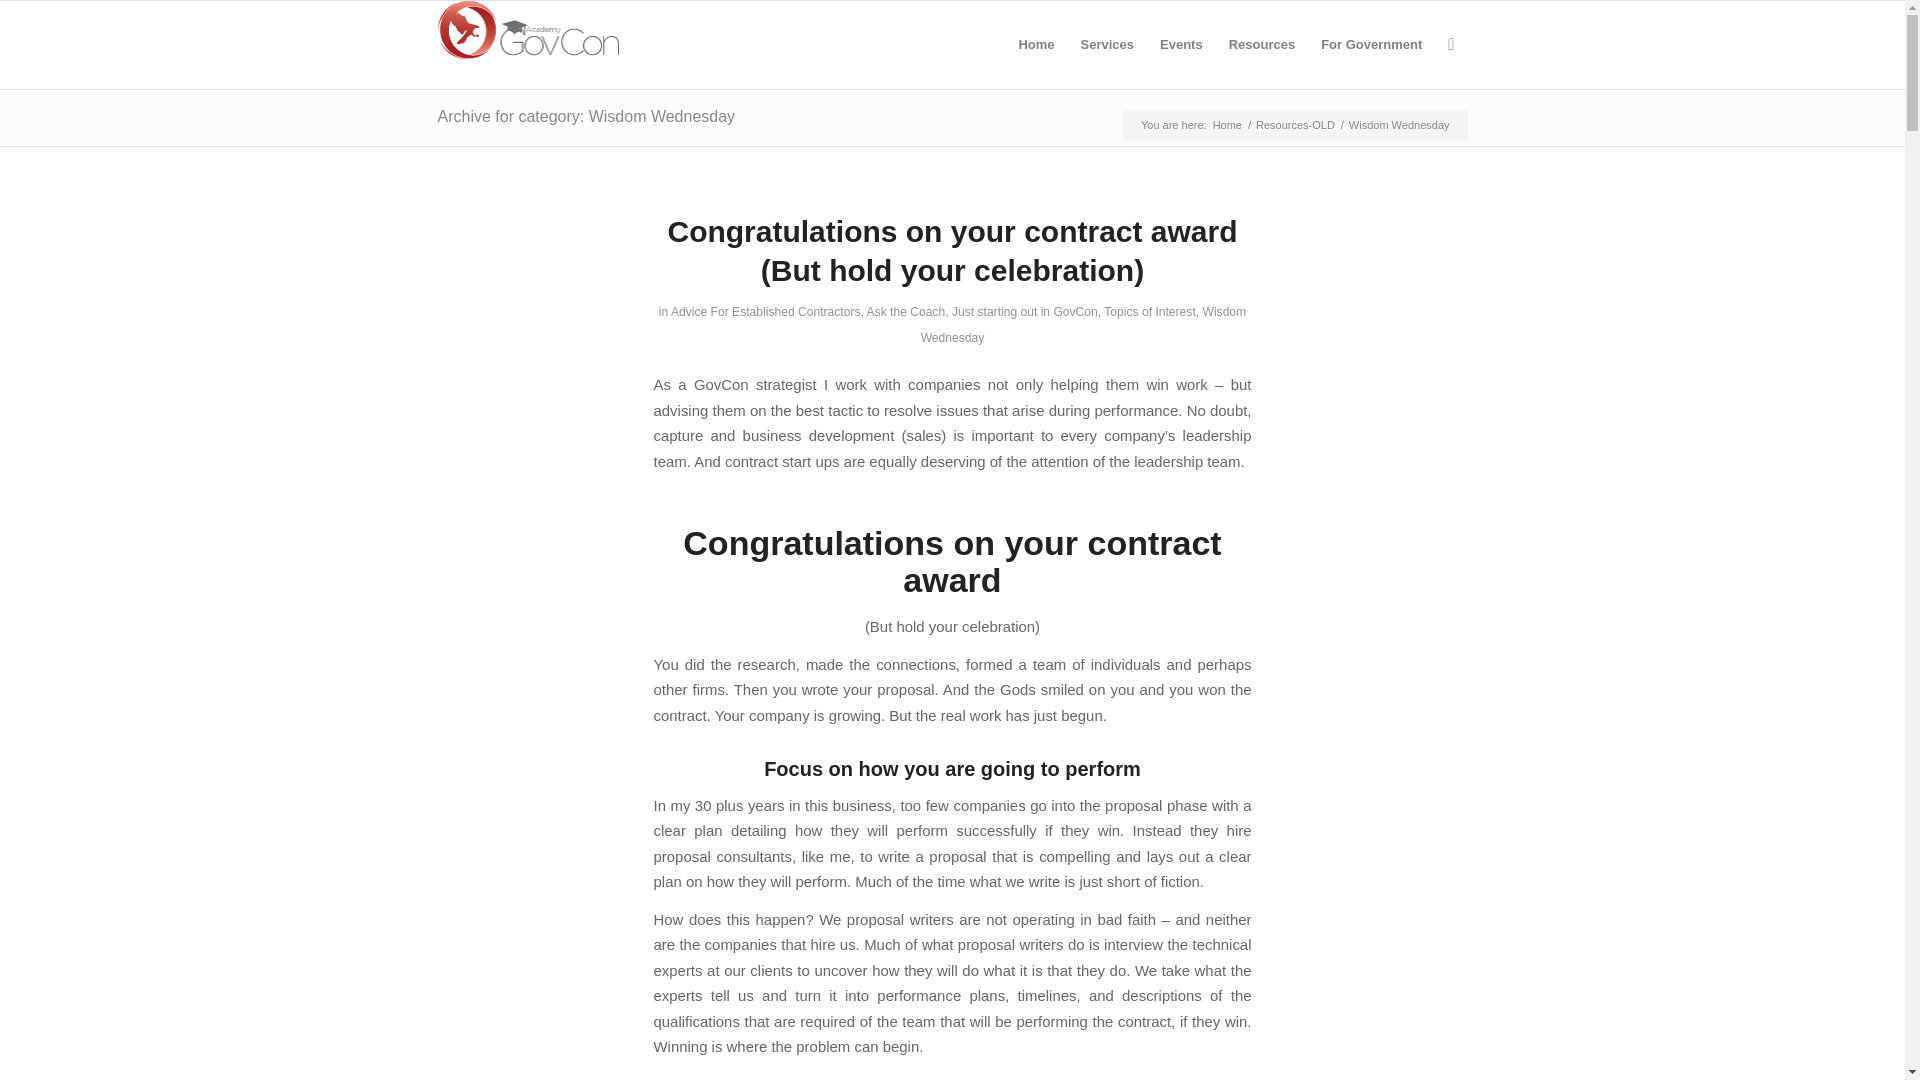  Describe the element at coordinates (1261, 44) in the screenshot. I see `Resources` at that location.